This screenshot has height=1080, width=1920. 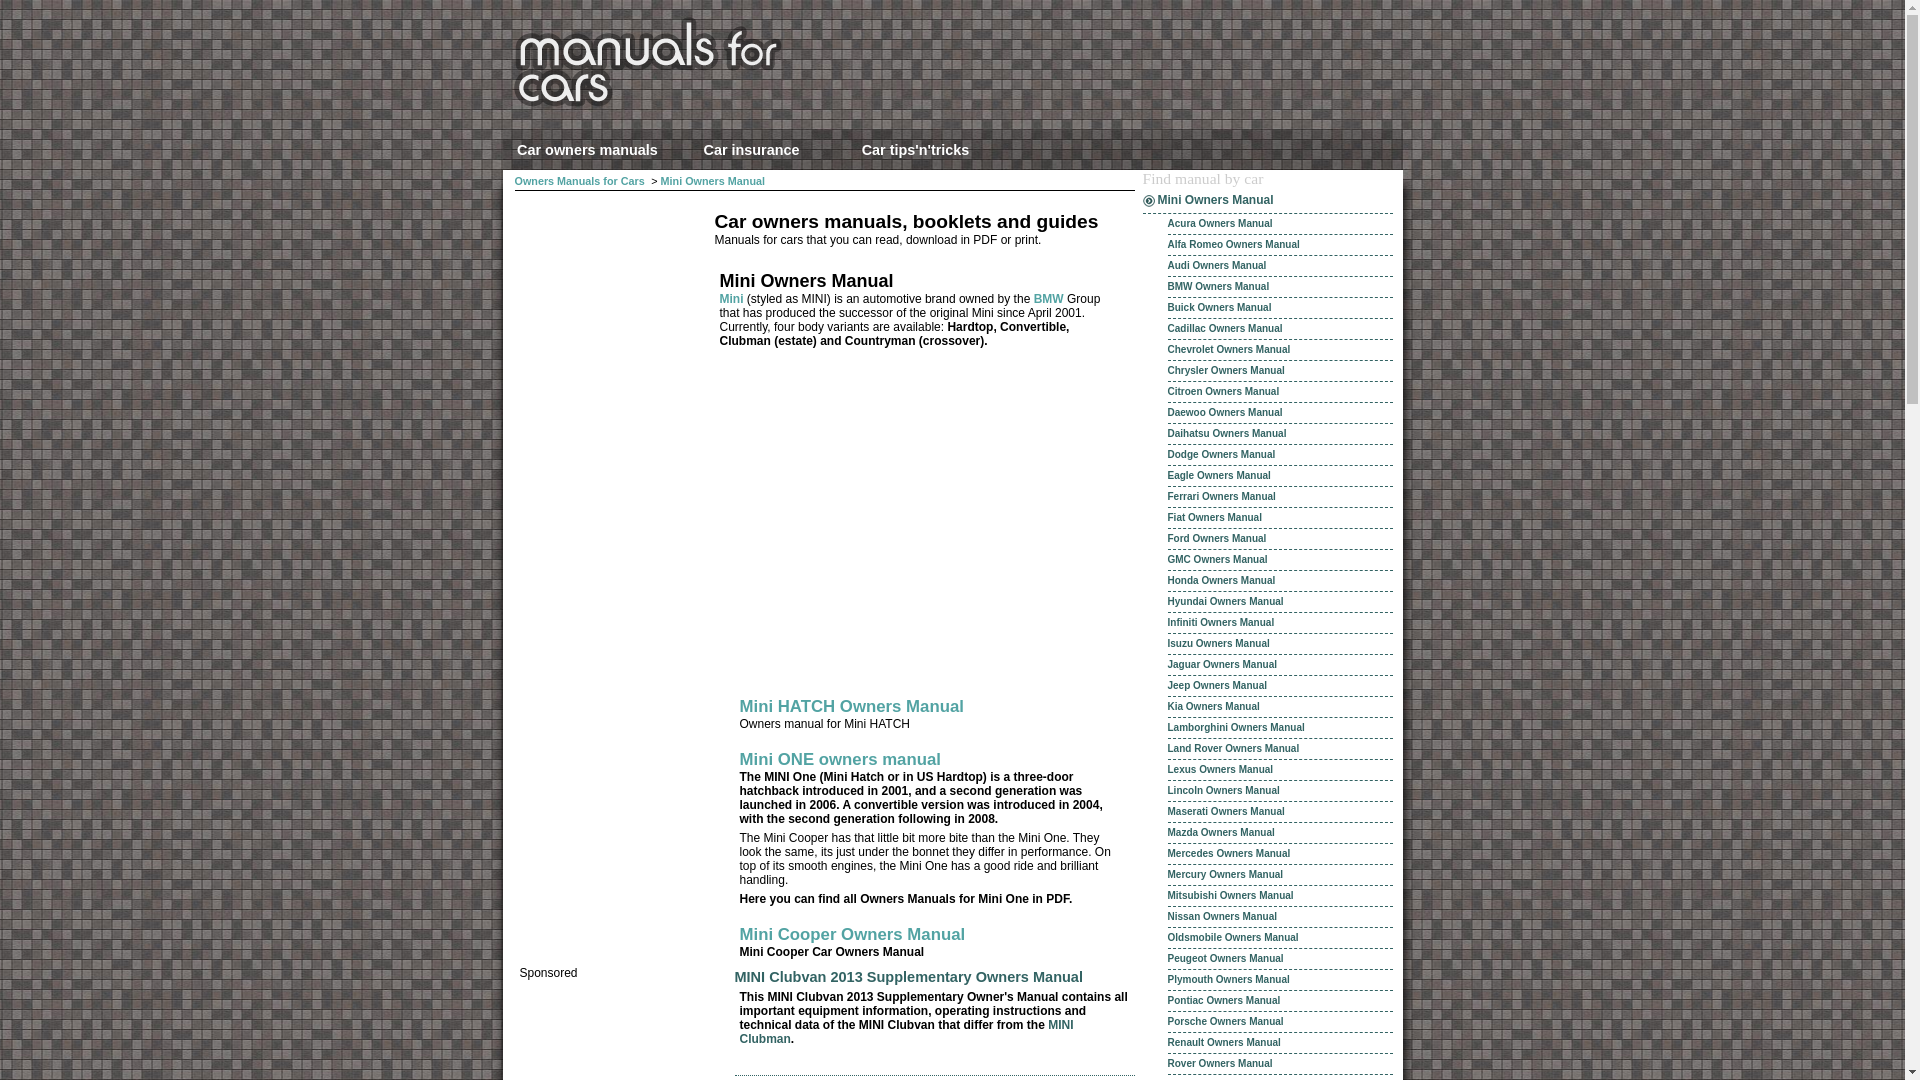 What do you see at coordinates (1280, 854) in the screenshot?
I see `Mercedes Owners Manual` at bounding box center [1280, 854].